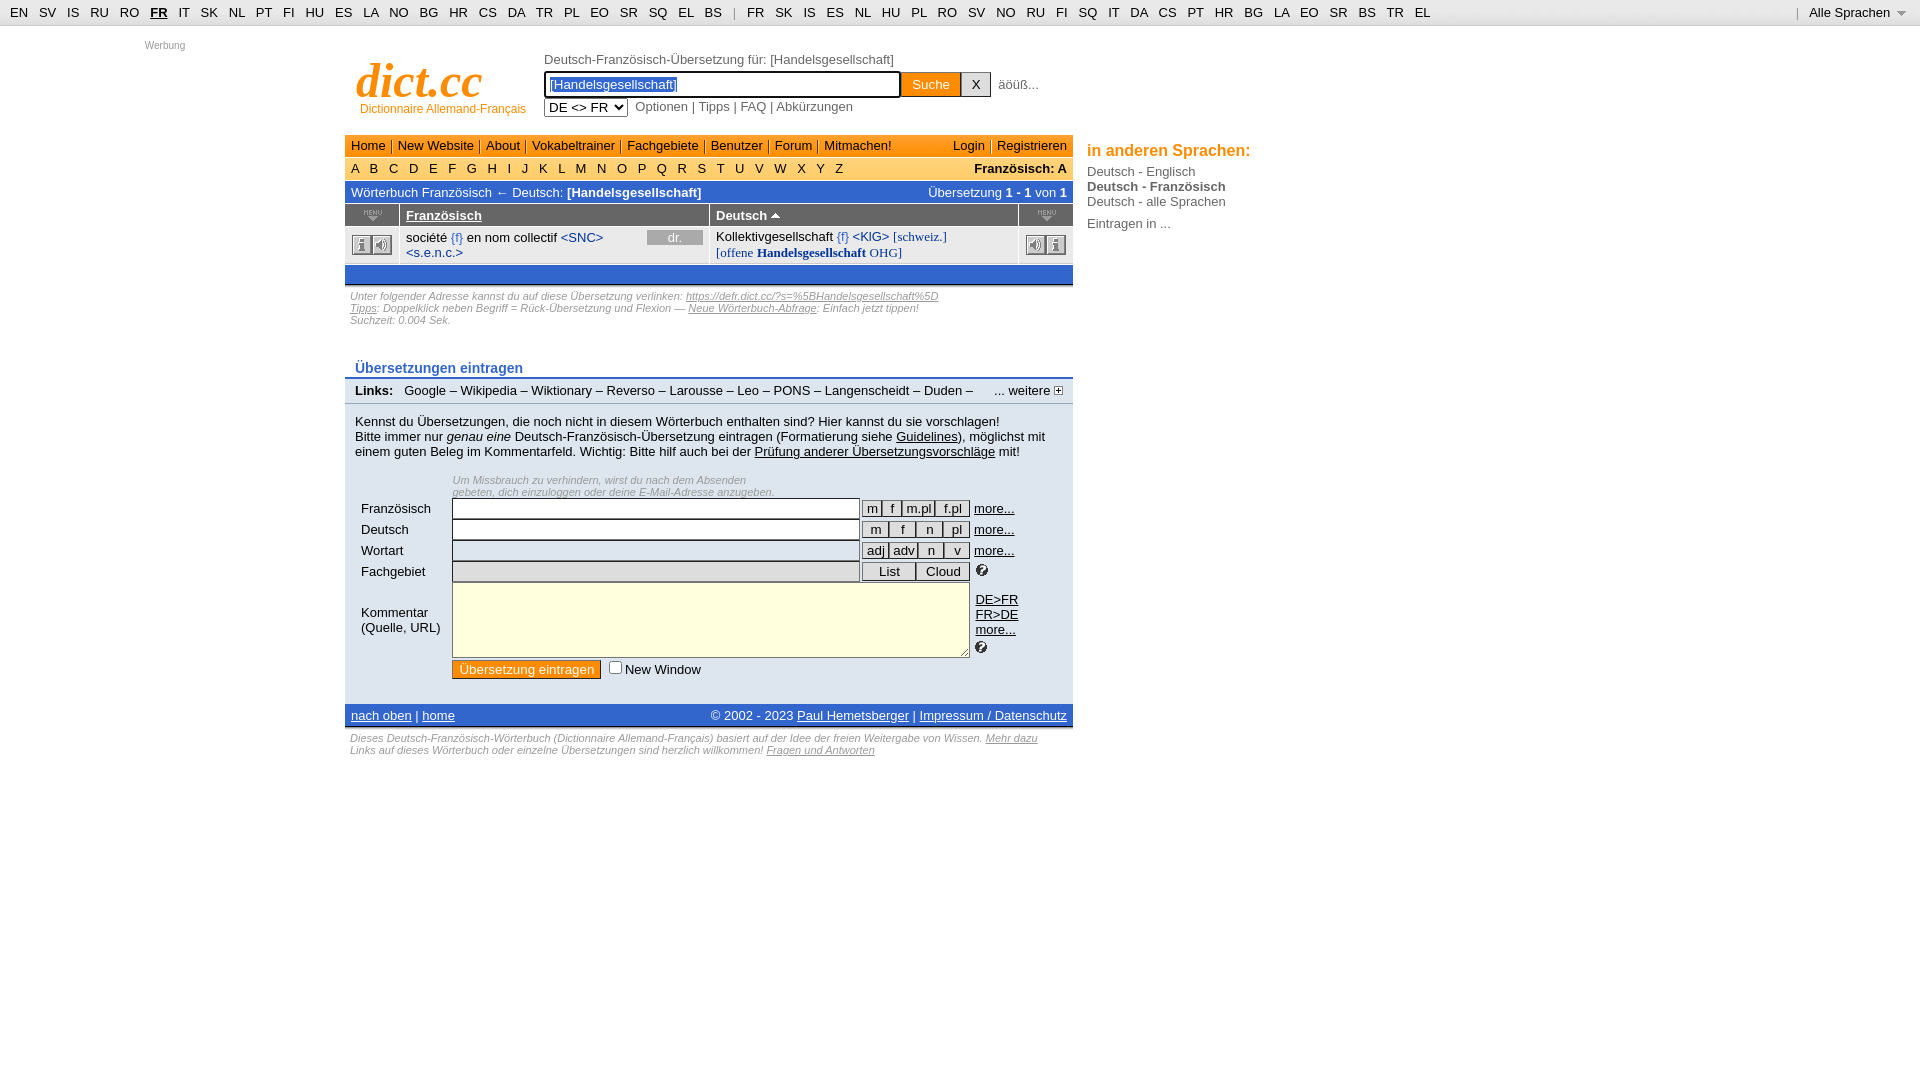 The width and height of the screenshot is (1920, 1080). I want to click on SV, so click(48, 12).